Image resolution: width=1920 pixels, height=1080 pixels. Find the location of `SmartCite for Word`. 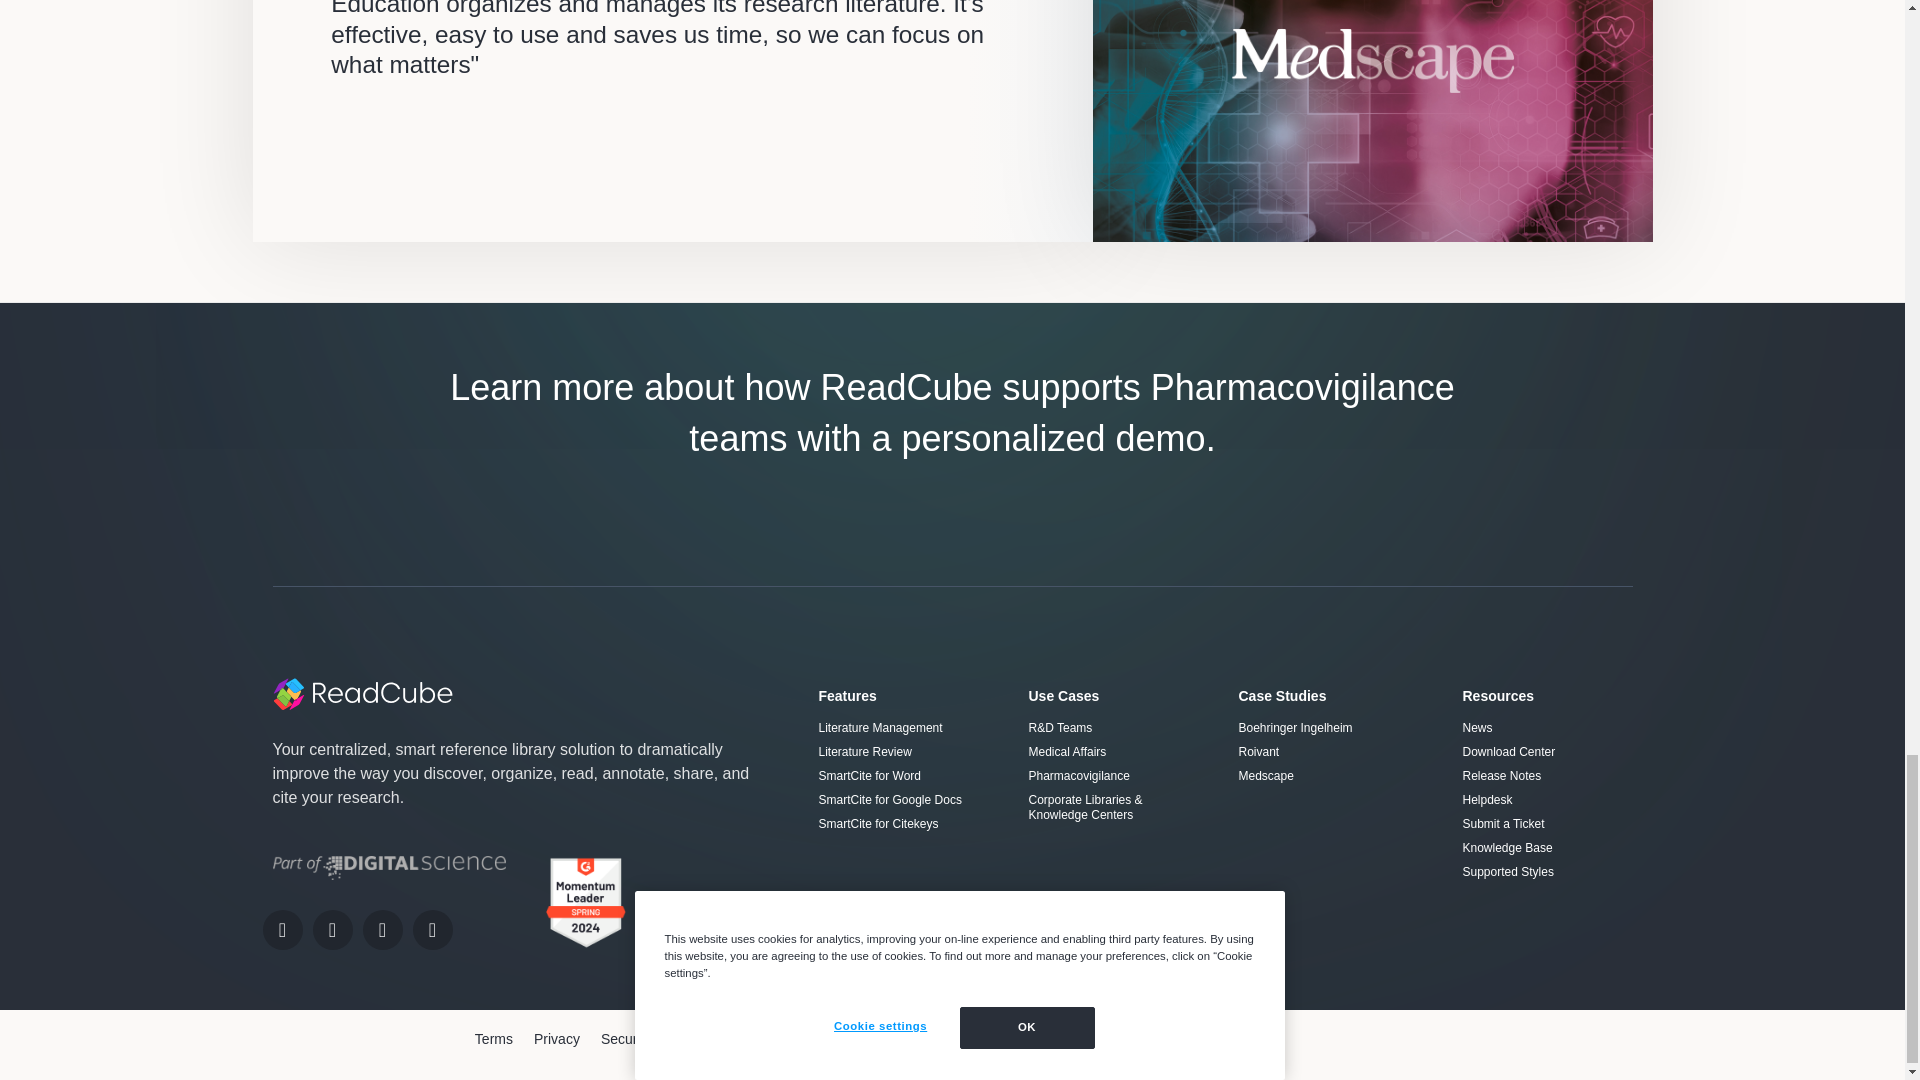

SmartCite for Word is located at coordinates (902, 776).